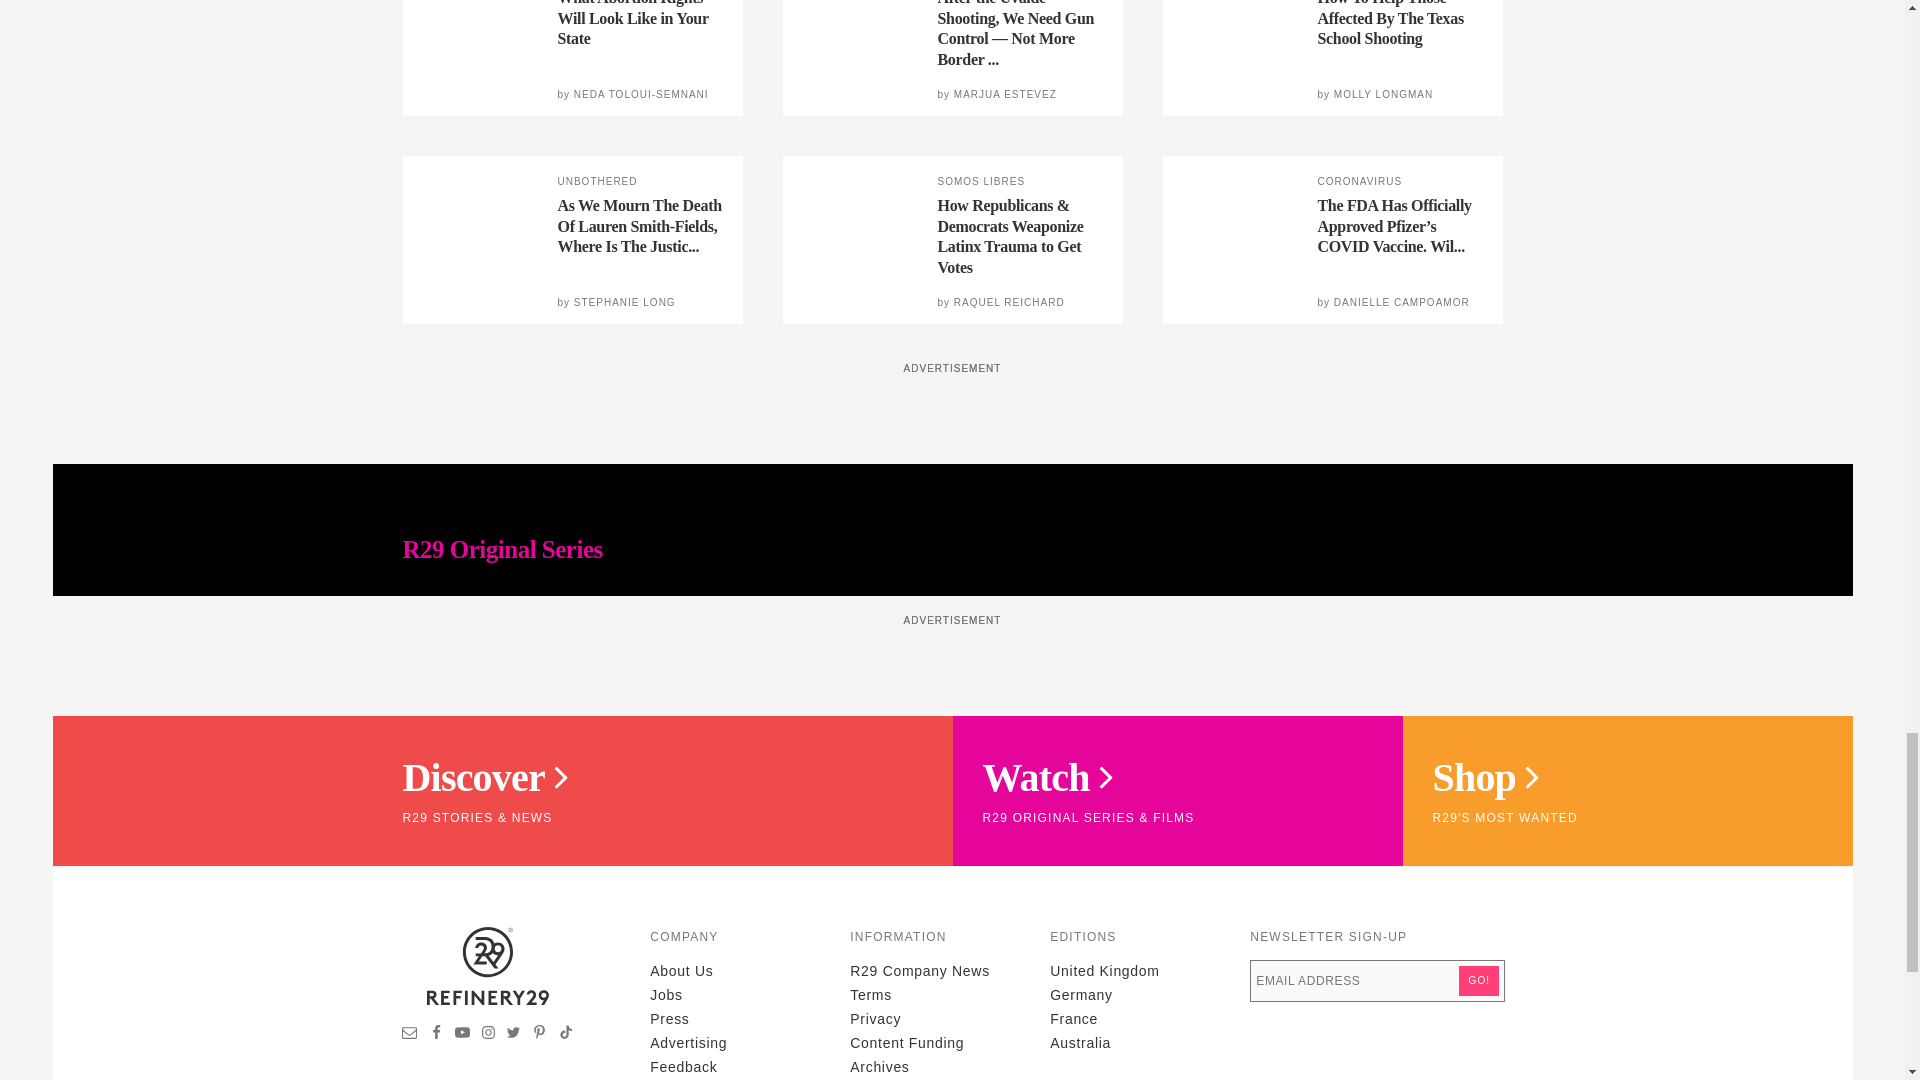  Describe the element at coordinates (410, 1035) in the screenshot. I see `Sign up for newsletters` at that location.